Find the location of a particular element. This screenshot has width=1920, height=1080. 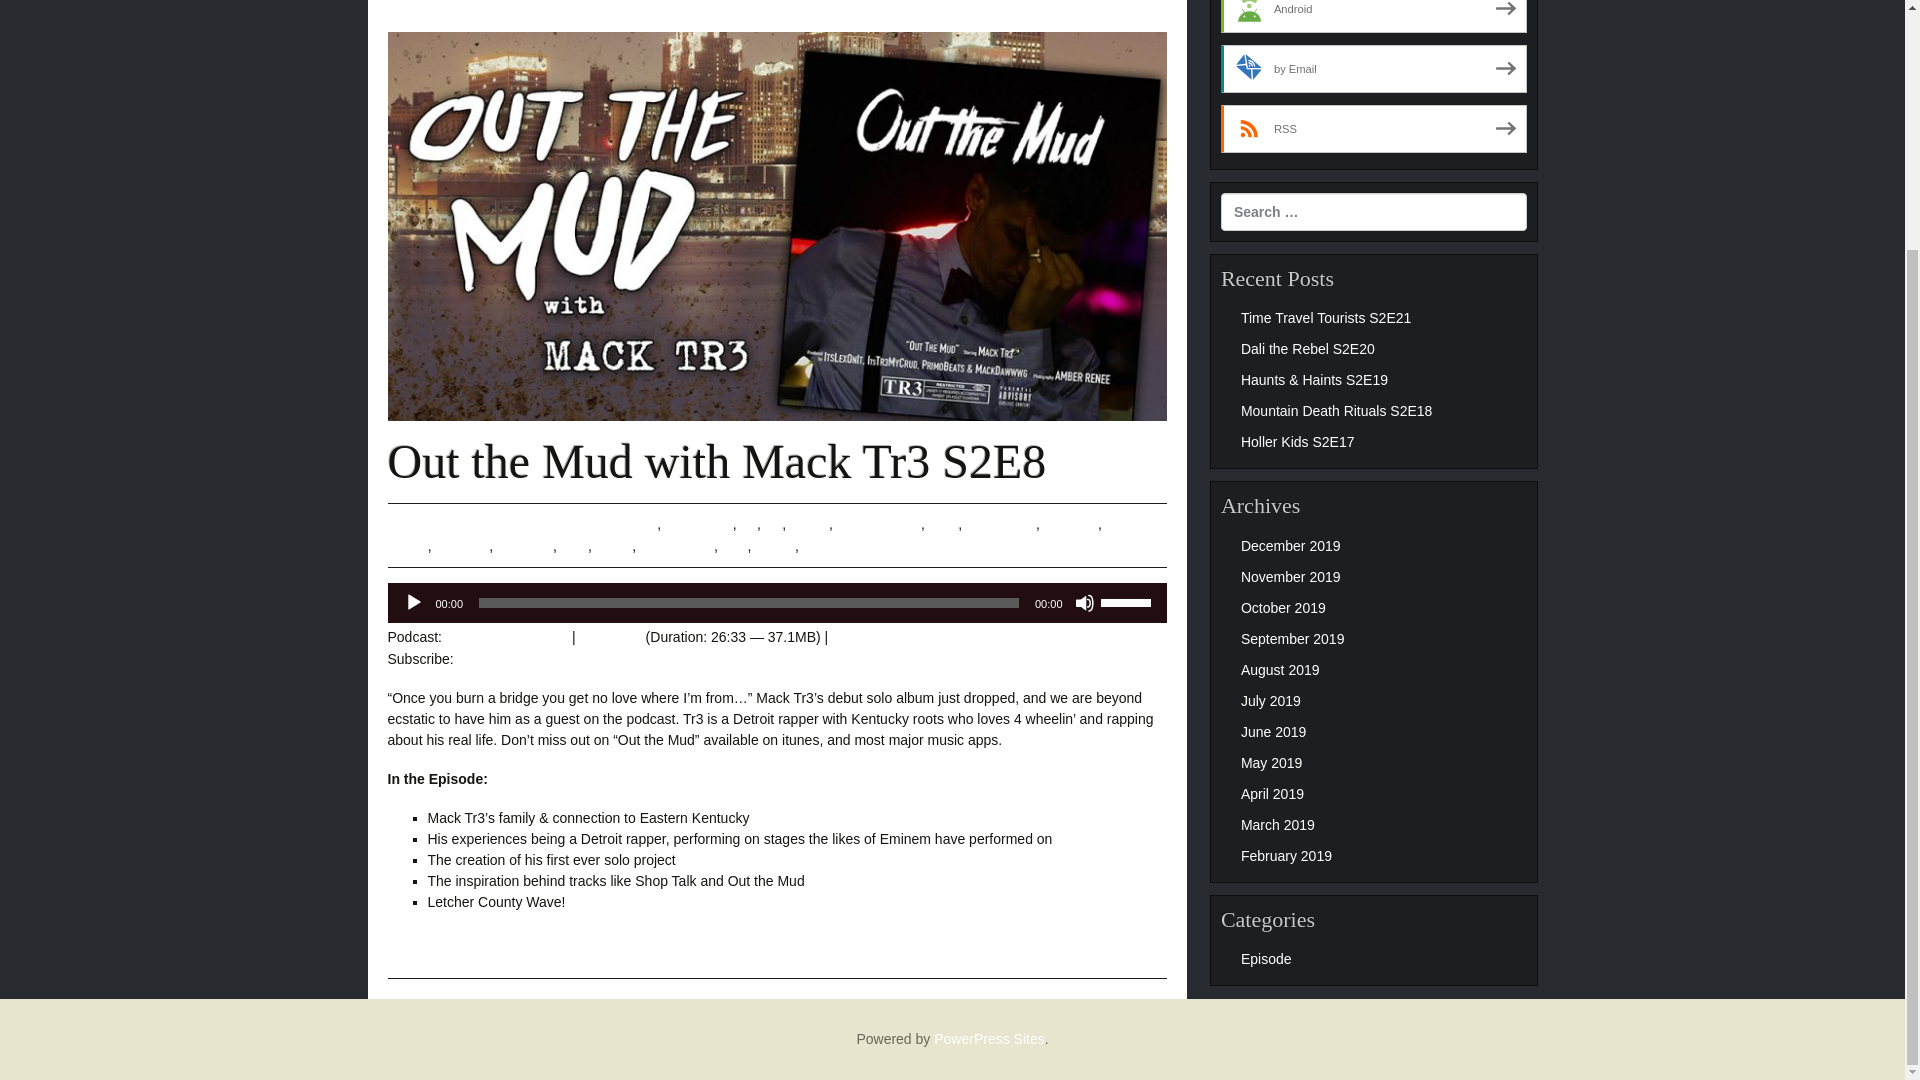

indie music is located at coordinates (1000, 524).